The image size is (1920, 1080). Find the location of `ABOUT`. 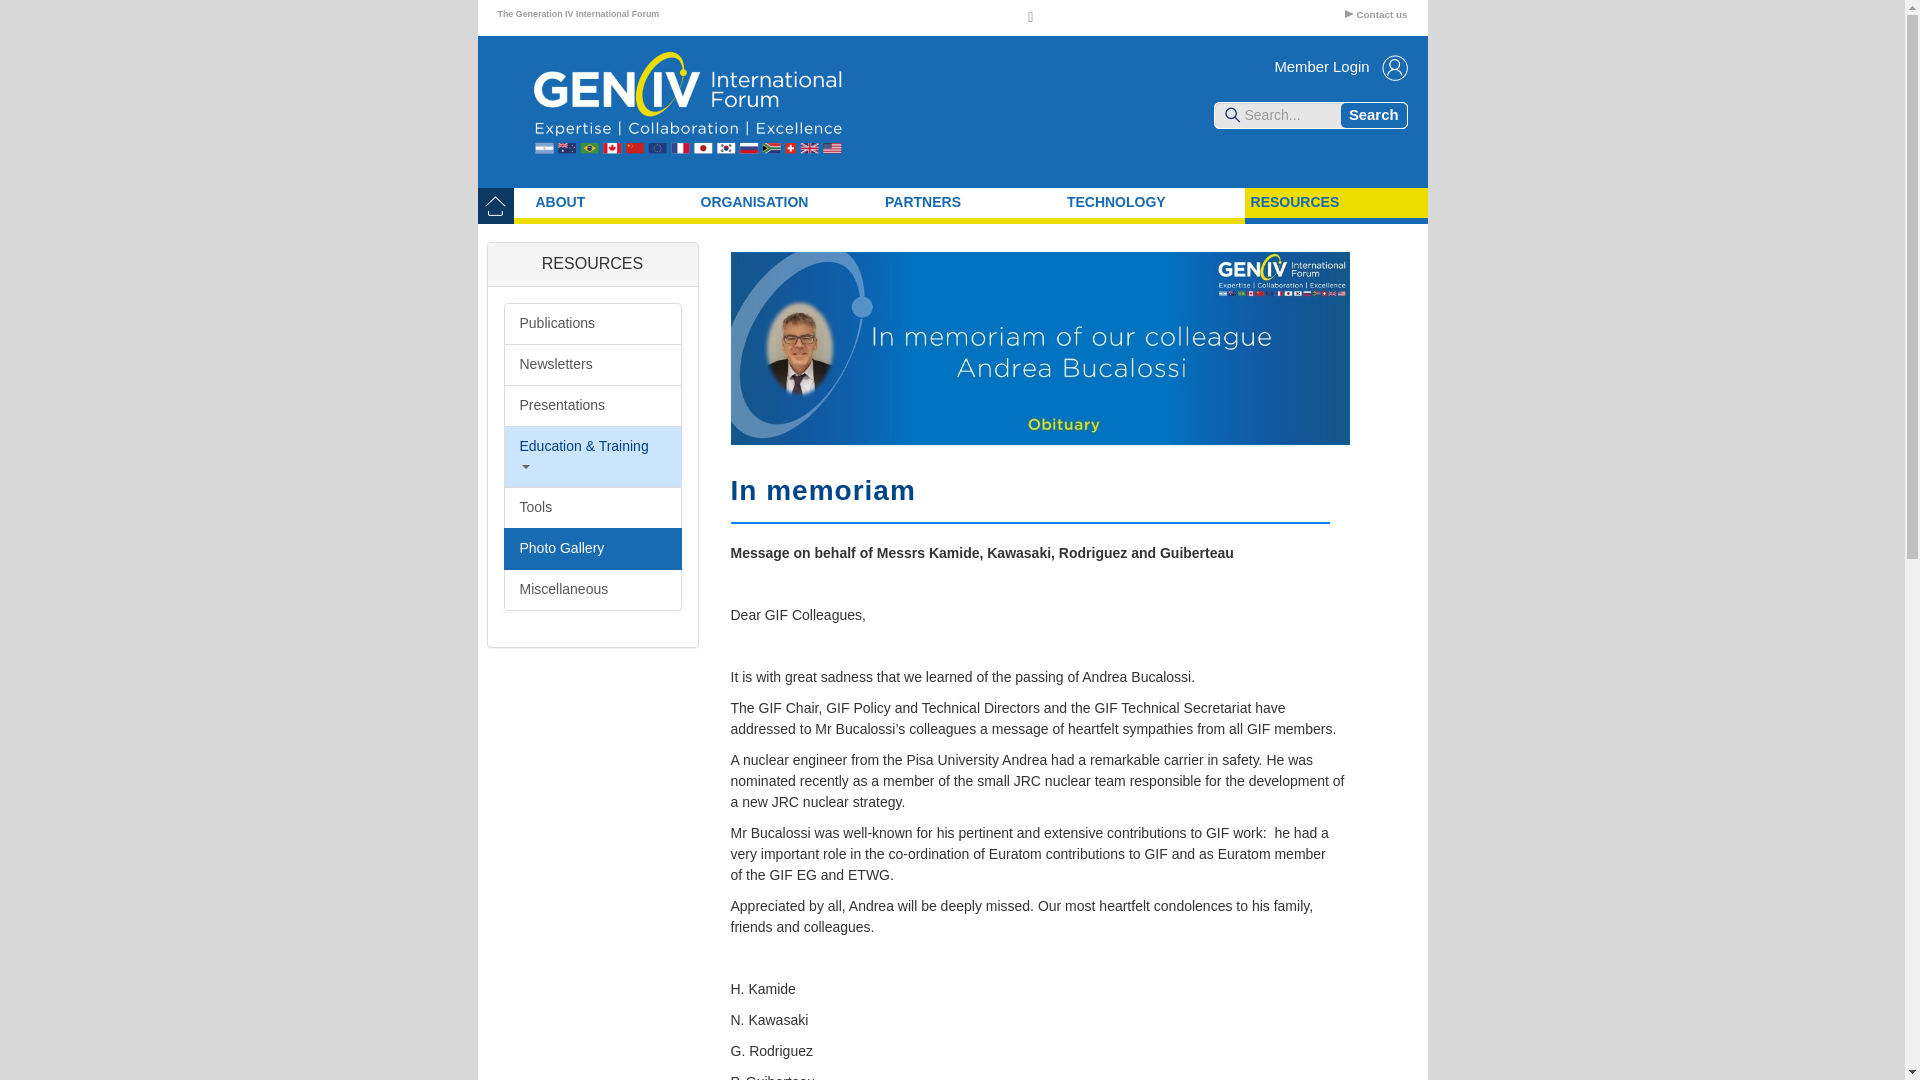

ABOUT is located at coordinates (612, 202).